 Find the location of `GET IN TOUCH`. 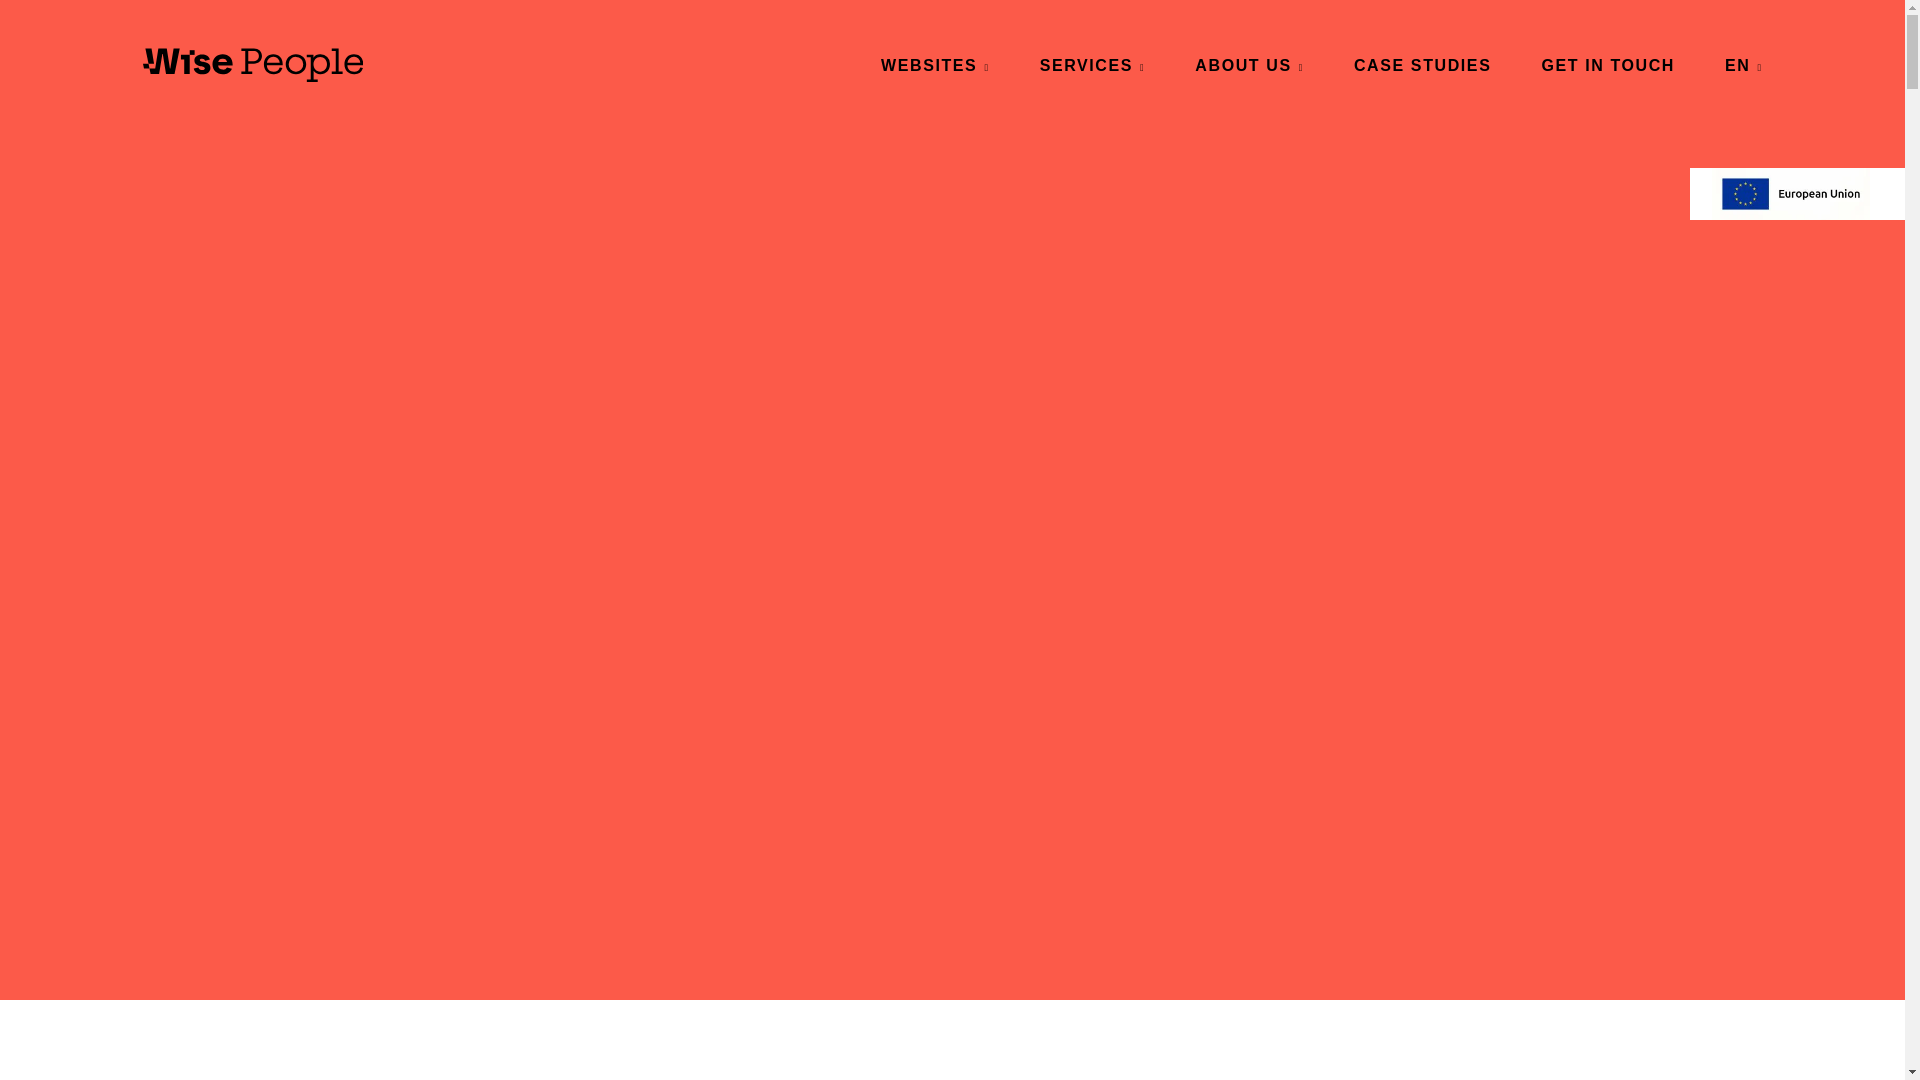

GET IN TOUCH is located at coordinates (1608, 64).